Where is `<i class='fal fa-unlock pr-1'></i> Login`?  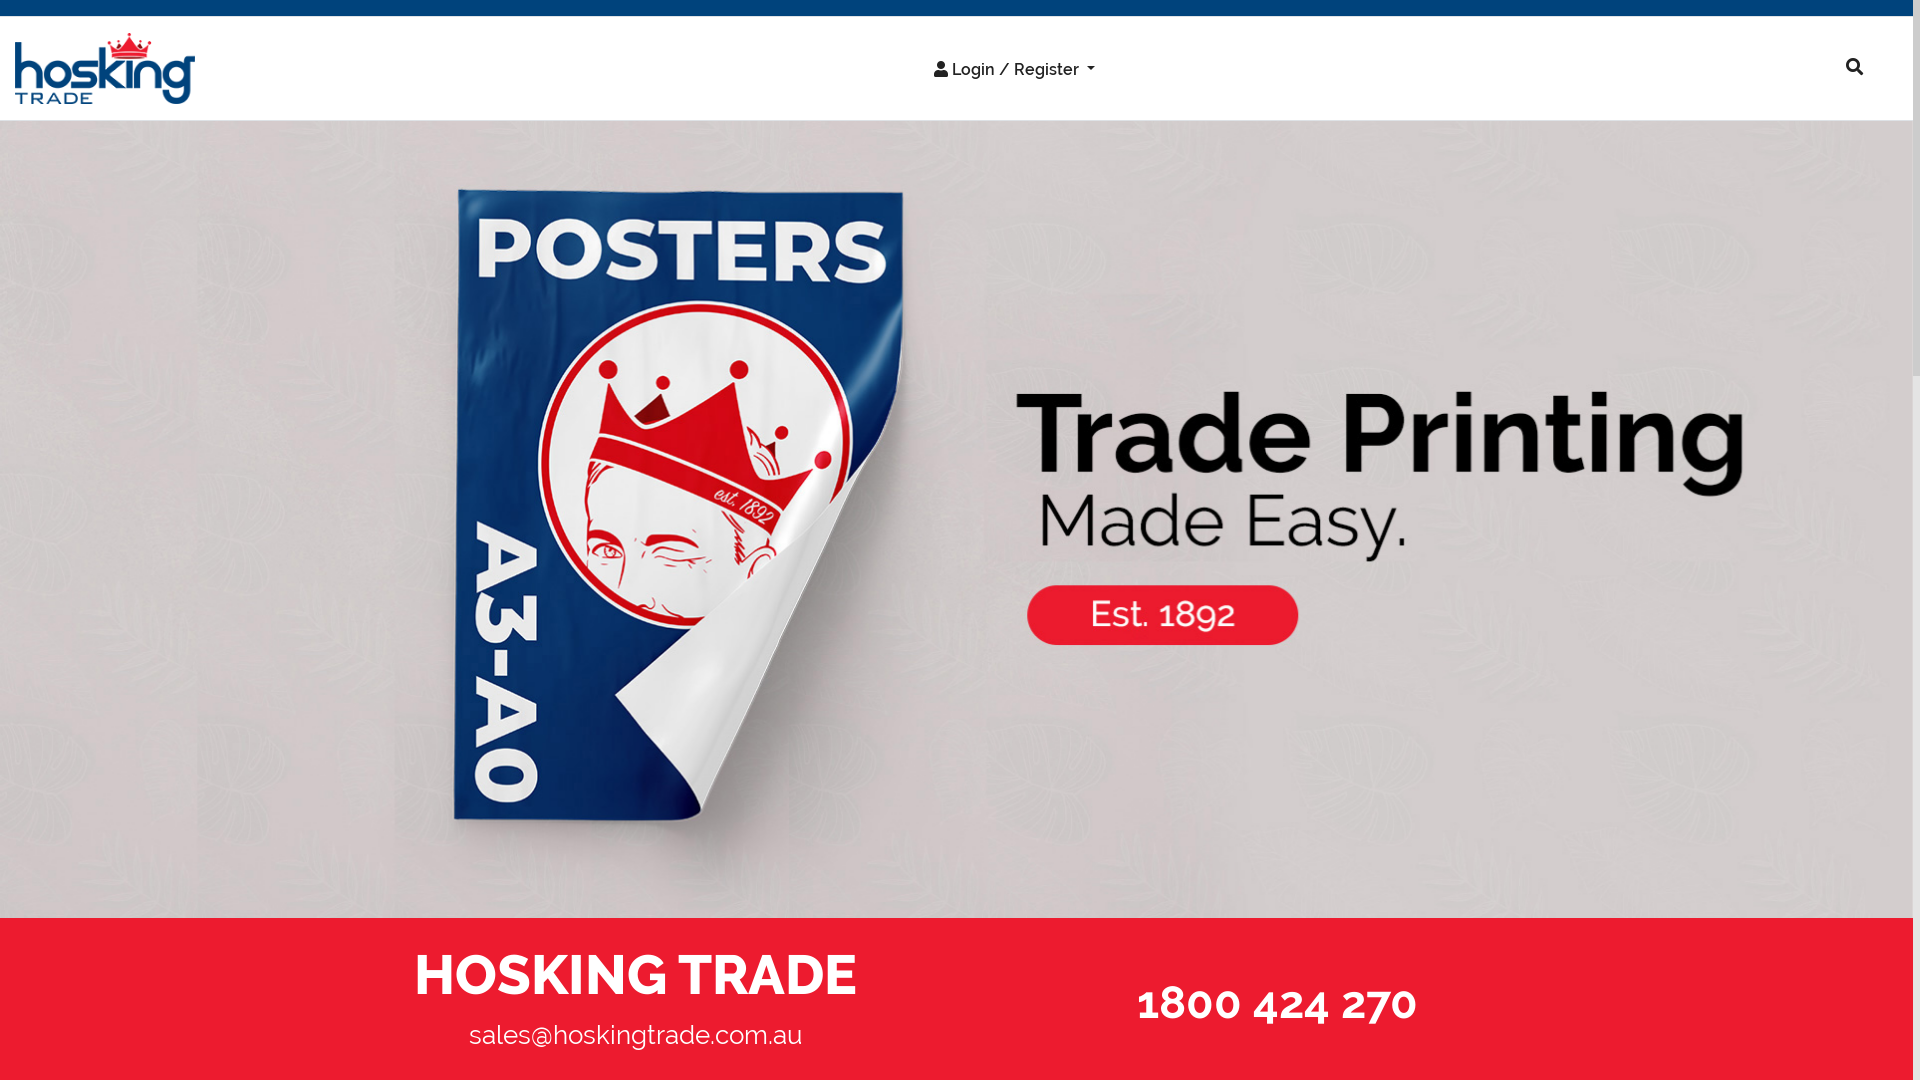 <i class='fal fa-unlock pr-1'></i> Login is located at coordinates (984, 112).